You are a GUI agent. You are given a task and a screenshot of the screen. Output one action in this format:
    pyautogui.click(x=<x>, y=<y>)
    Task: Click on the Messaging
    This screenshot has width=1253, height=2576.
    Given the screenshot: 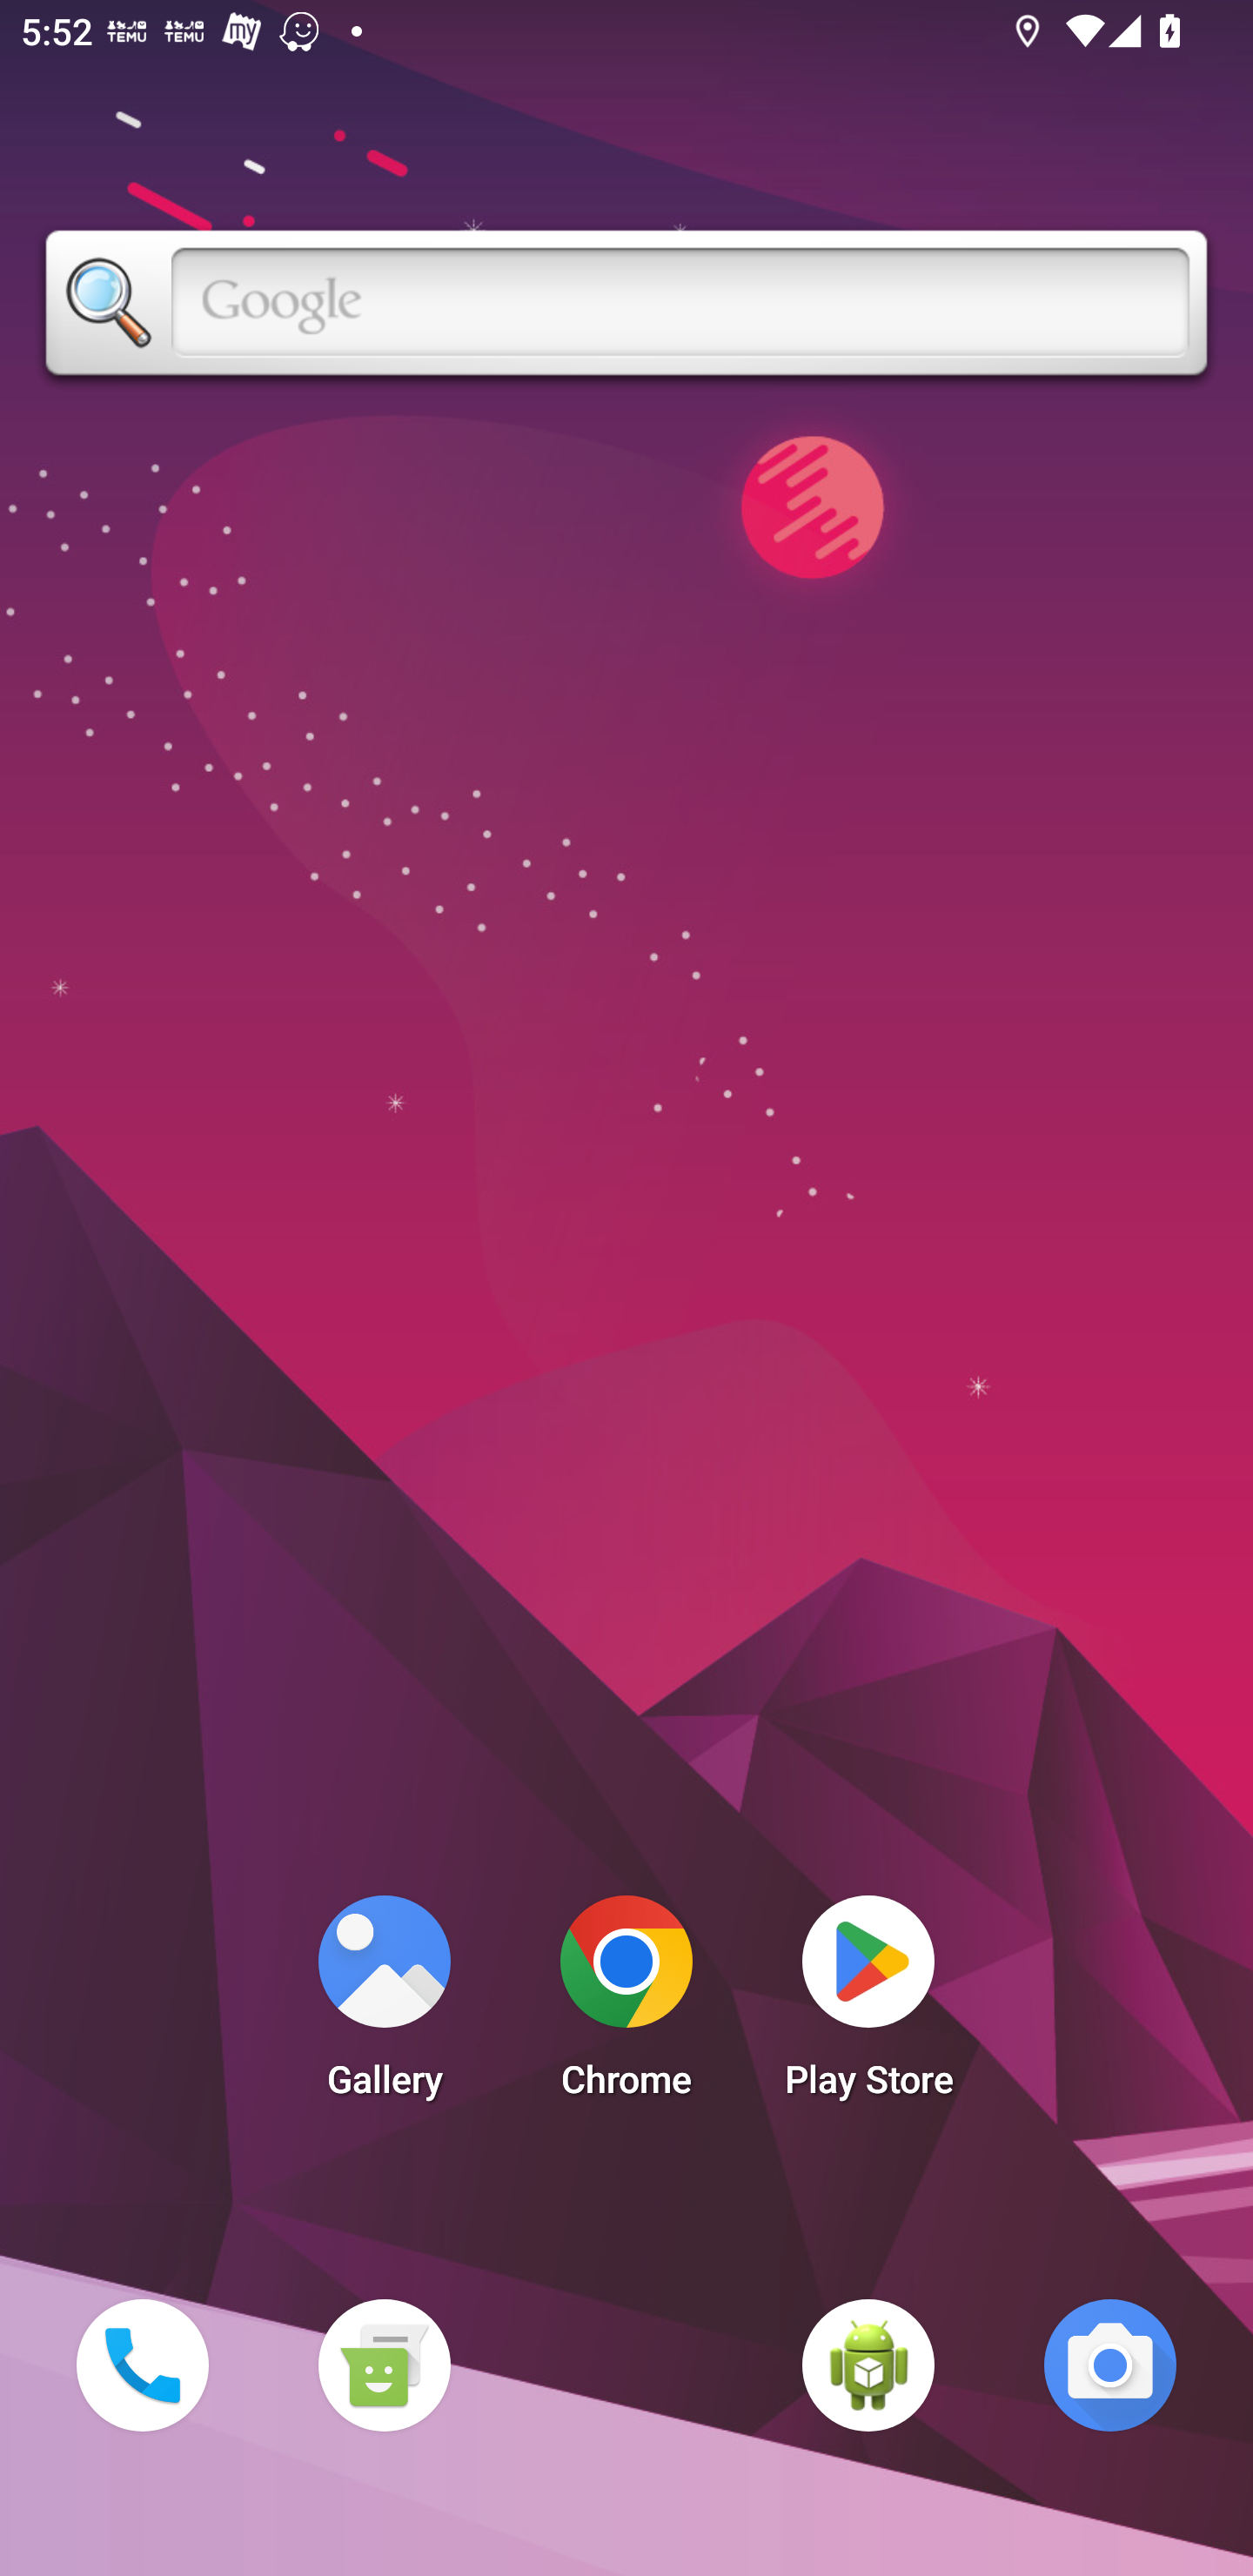 What is the action you would take?
    pyautogui.click(x=384, y=2365)
    